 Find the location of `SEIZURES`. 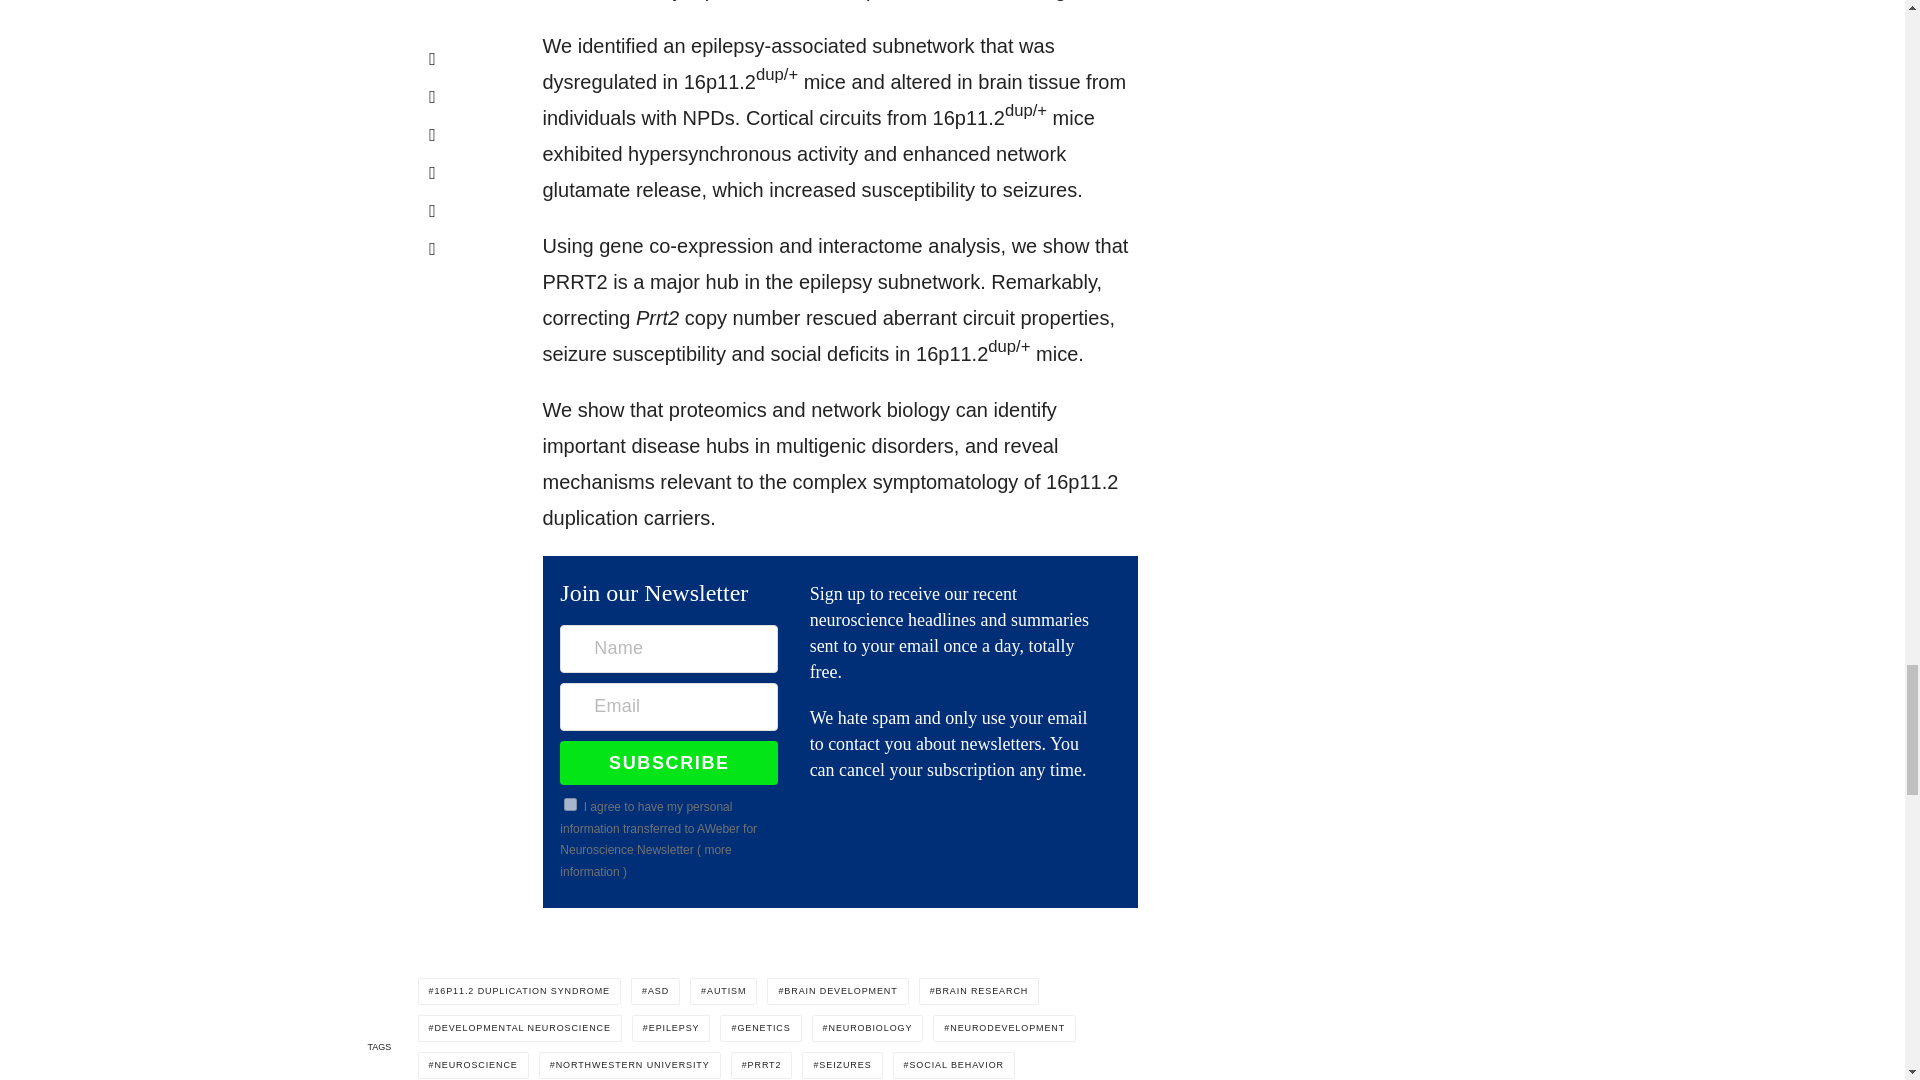

SEIZURES is located at coordinates (842, 1064).